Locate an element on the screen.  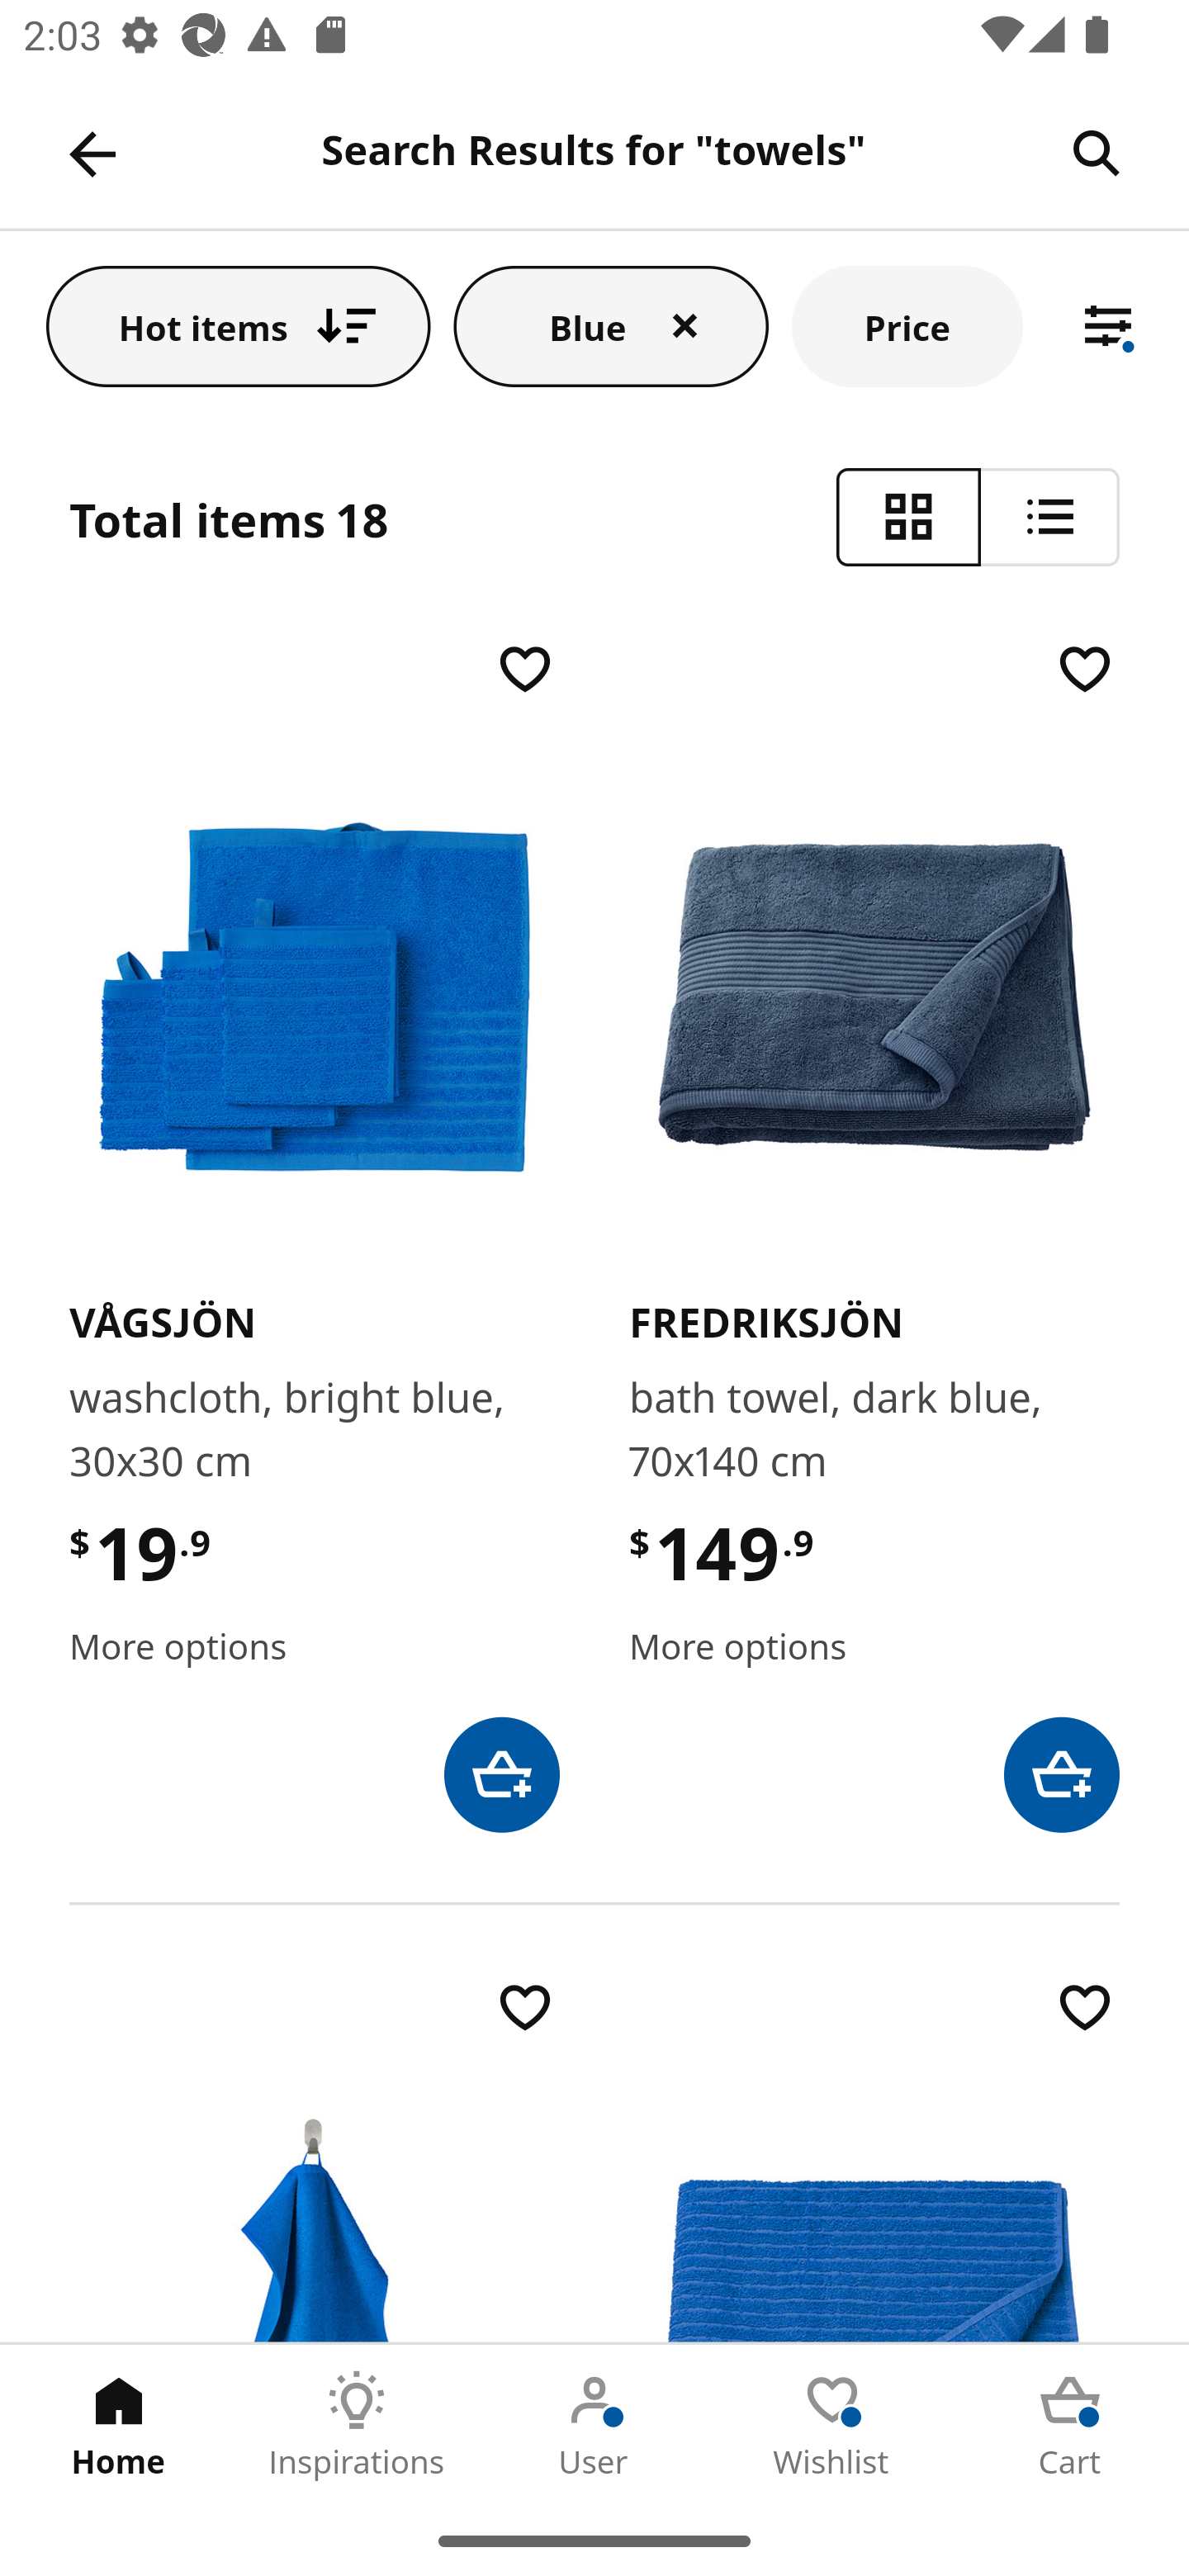
Hot items is located at coordinates (238, 325).